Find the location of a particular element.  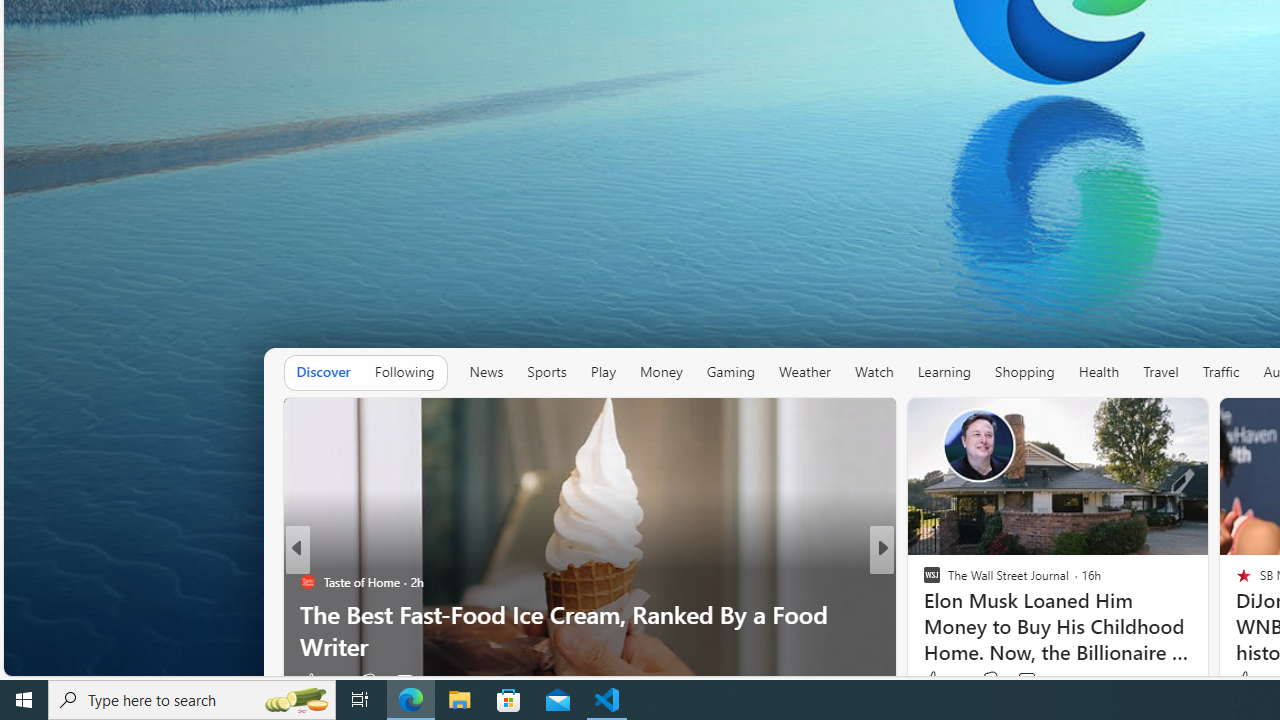

View comments 247 Comment is located at coordinates (1020, 681).